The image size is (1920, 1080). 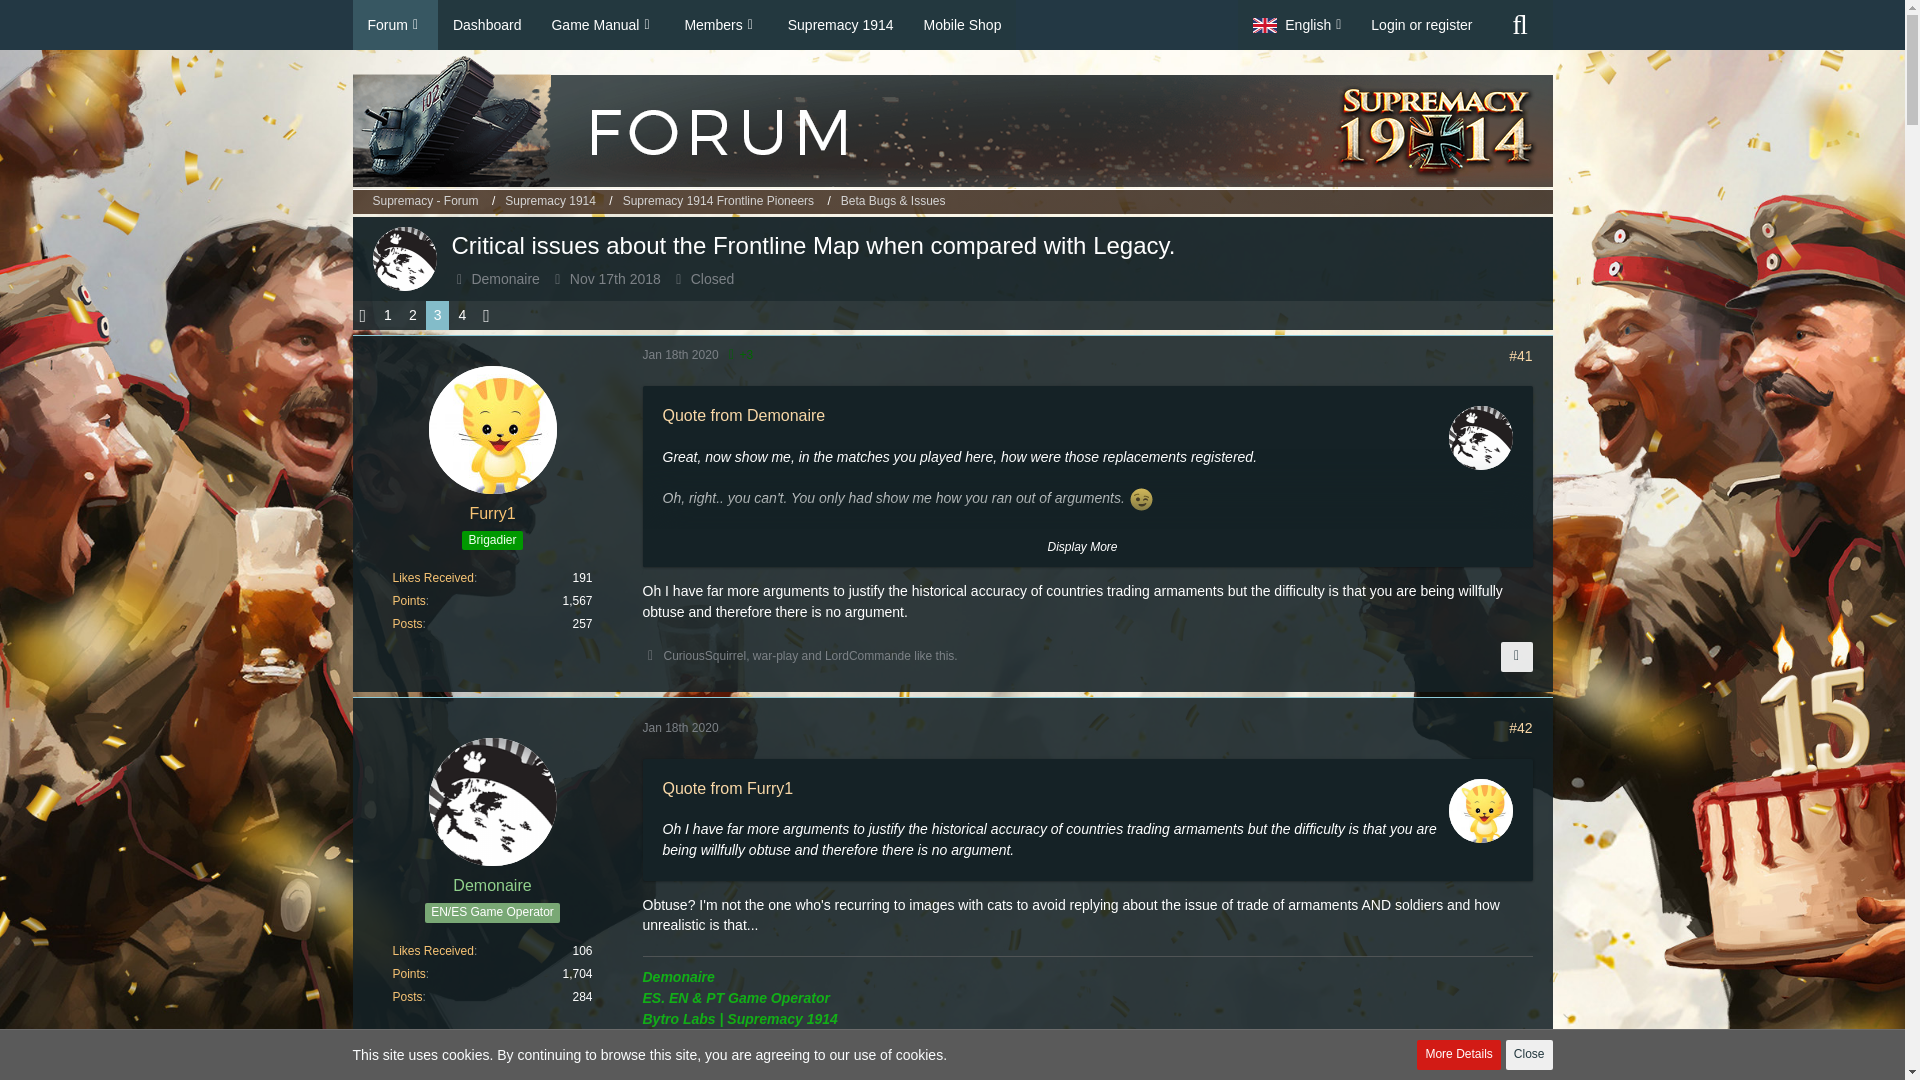 I want to click on Forum, so click(x=394, y=24).